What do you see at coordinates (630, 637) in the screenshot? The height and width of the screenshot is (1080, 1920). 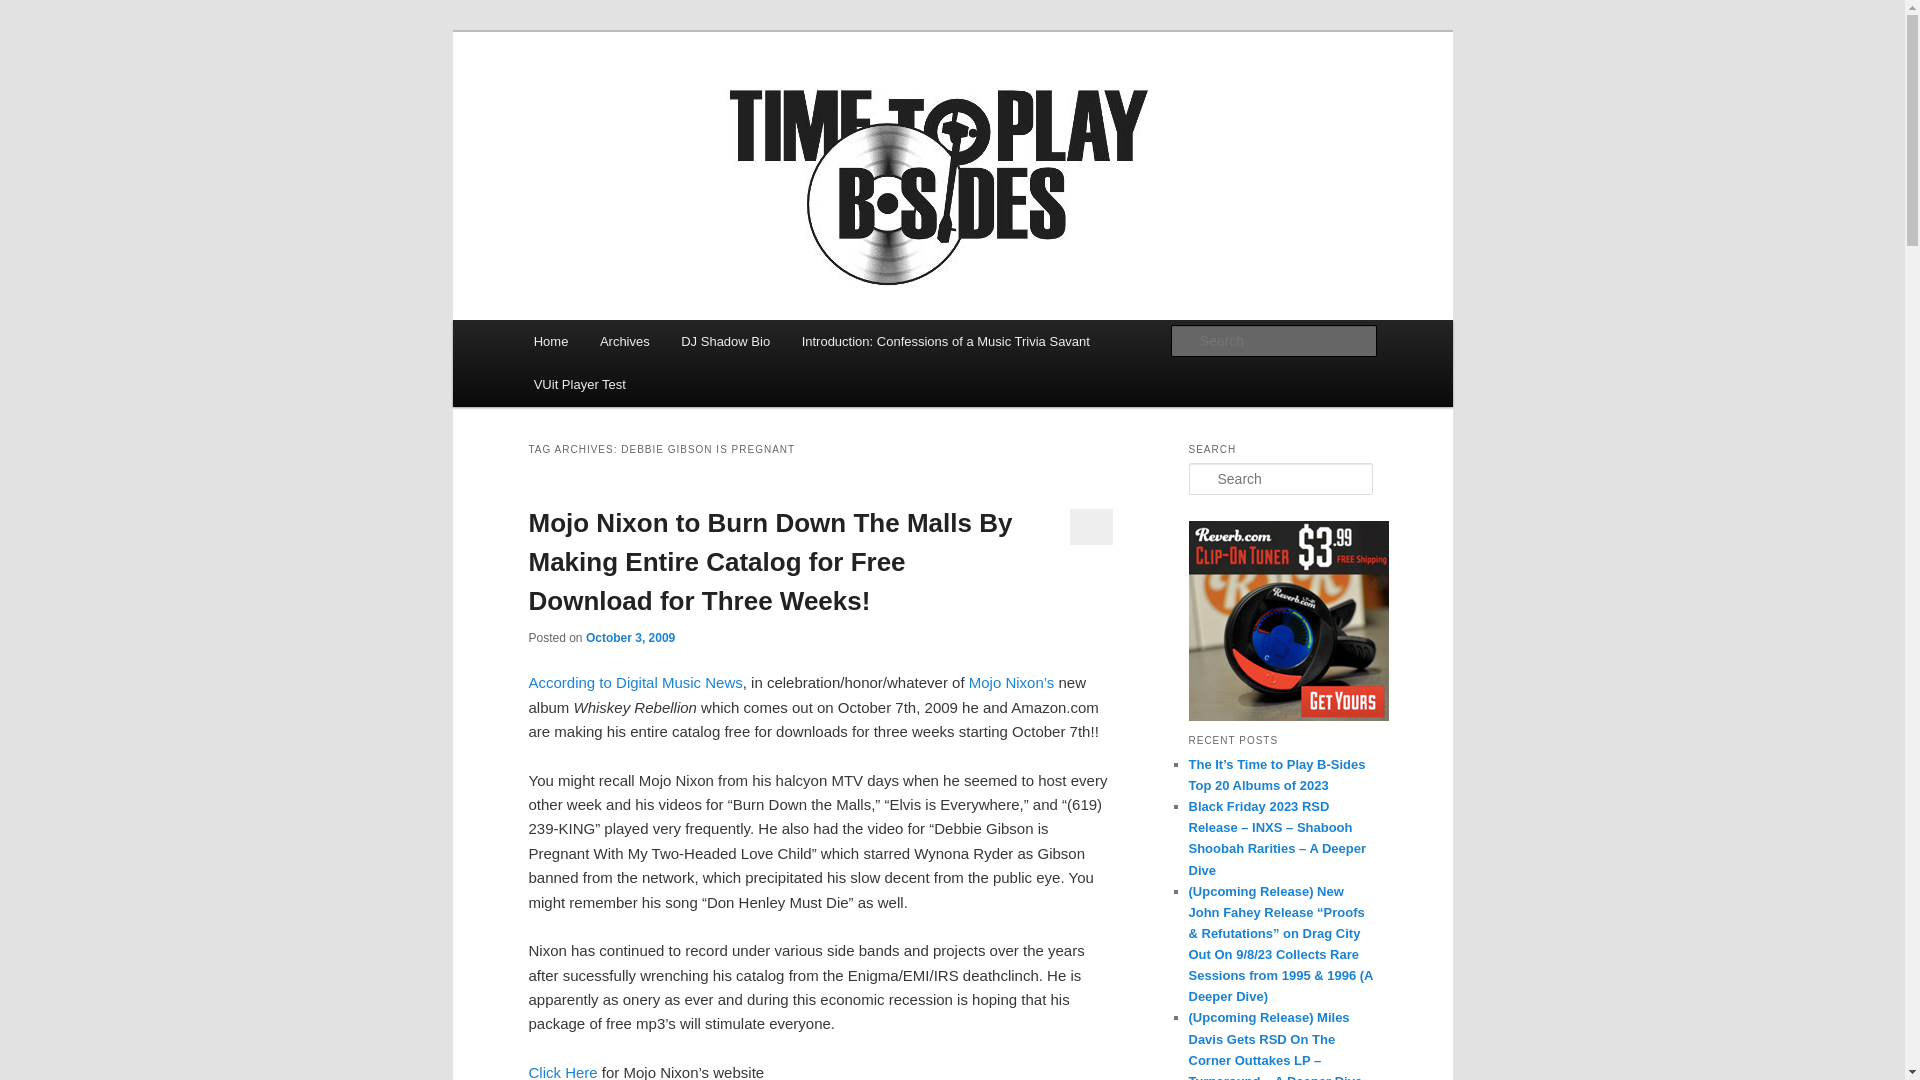 I see `October 3, 2009` at bounding box center [630, 637].